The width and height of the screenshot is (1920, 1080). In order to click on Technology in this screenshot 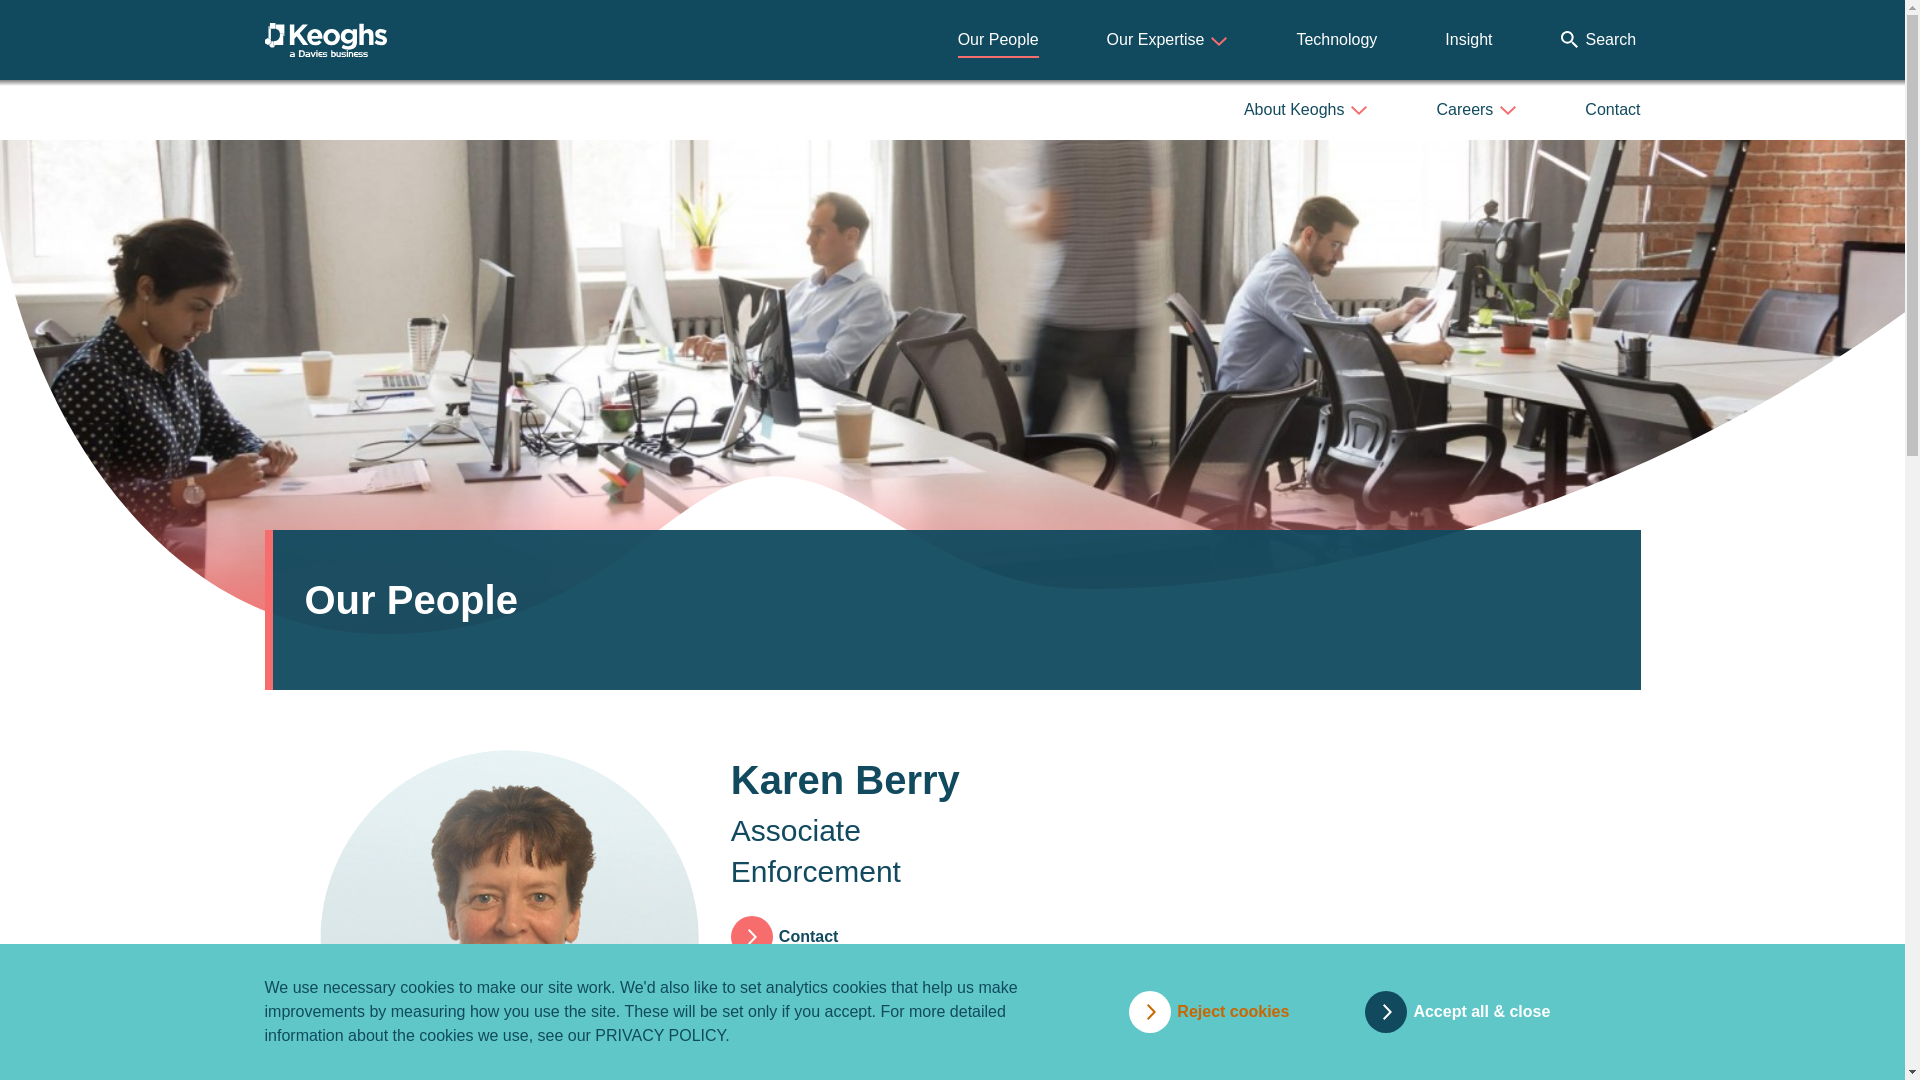, I will do `click(1336, 40)`.